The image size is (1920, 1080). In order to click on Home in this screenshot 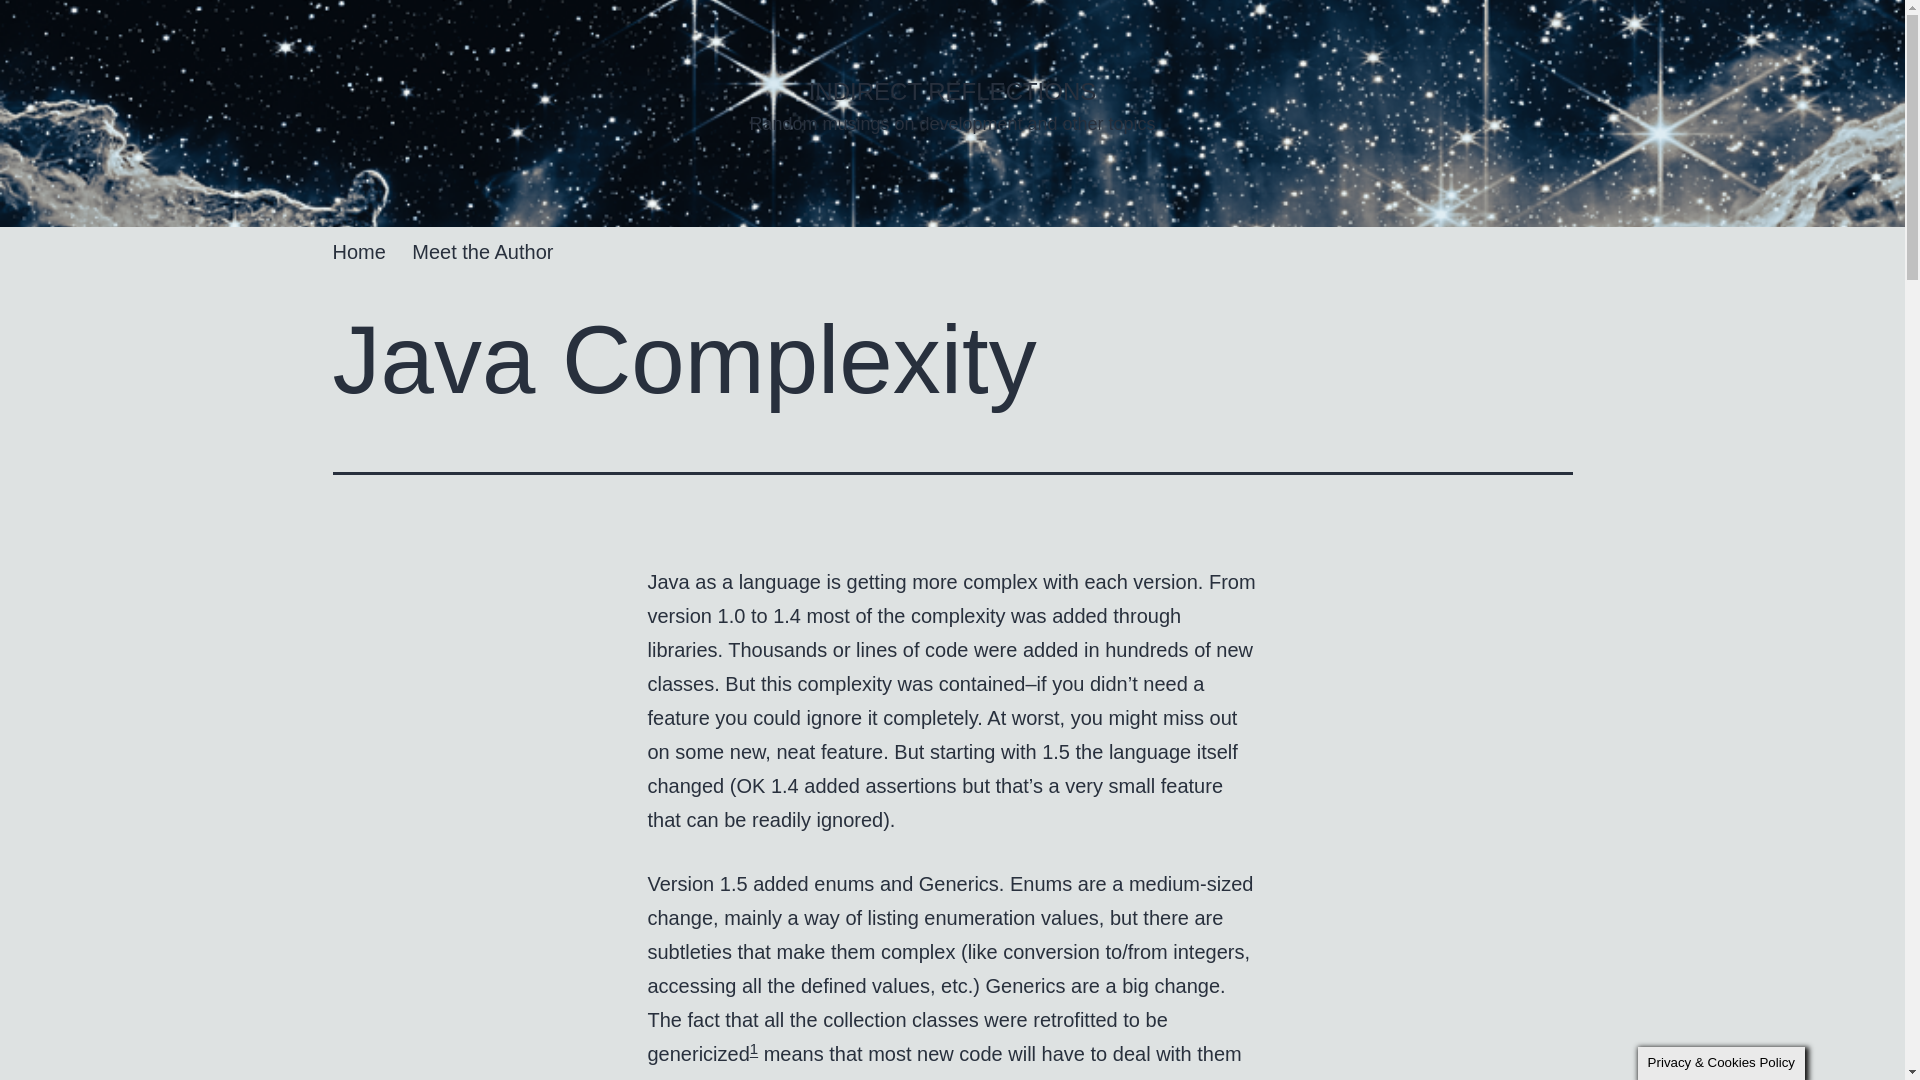, I will do `click(358, 251)`.